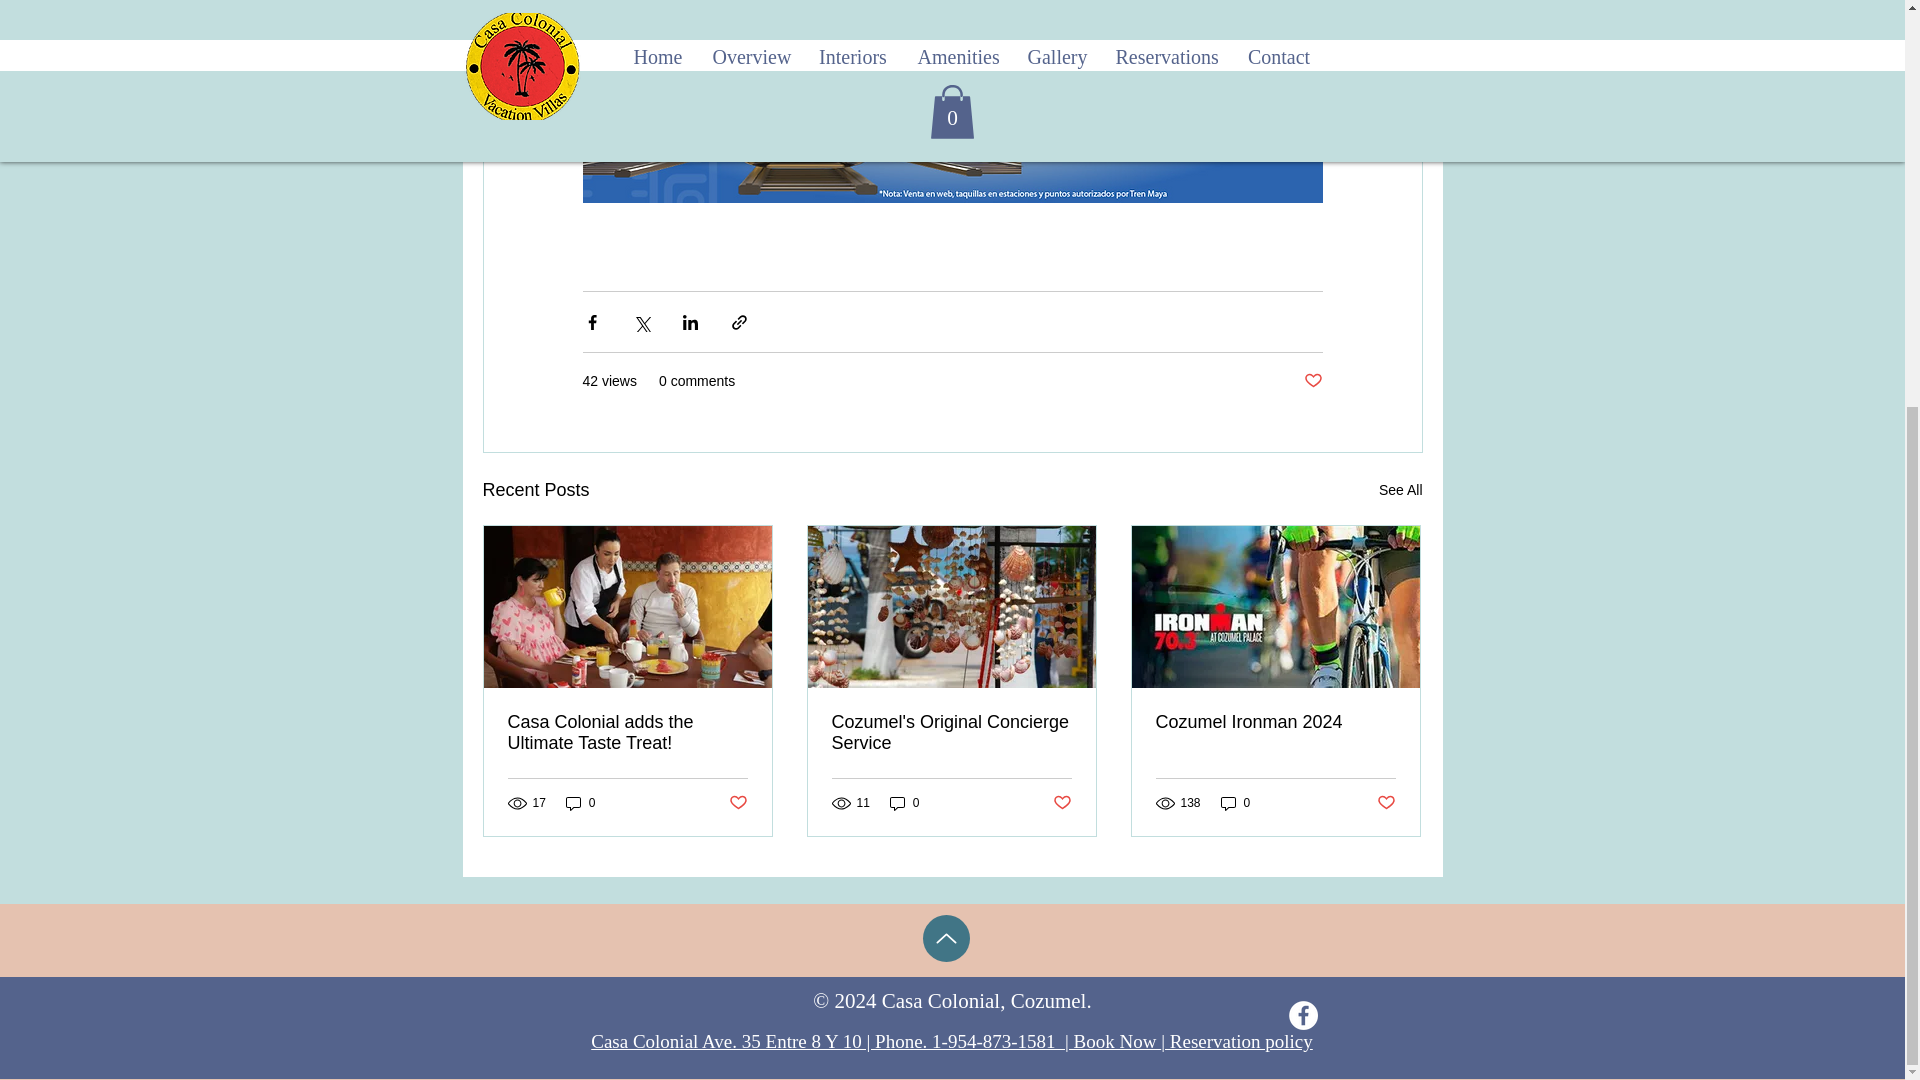 The image size is (1920, 1080). I want to click on 0, so click(580, 803).